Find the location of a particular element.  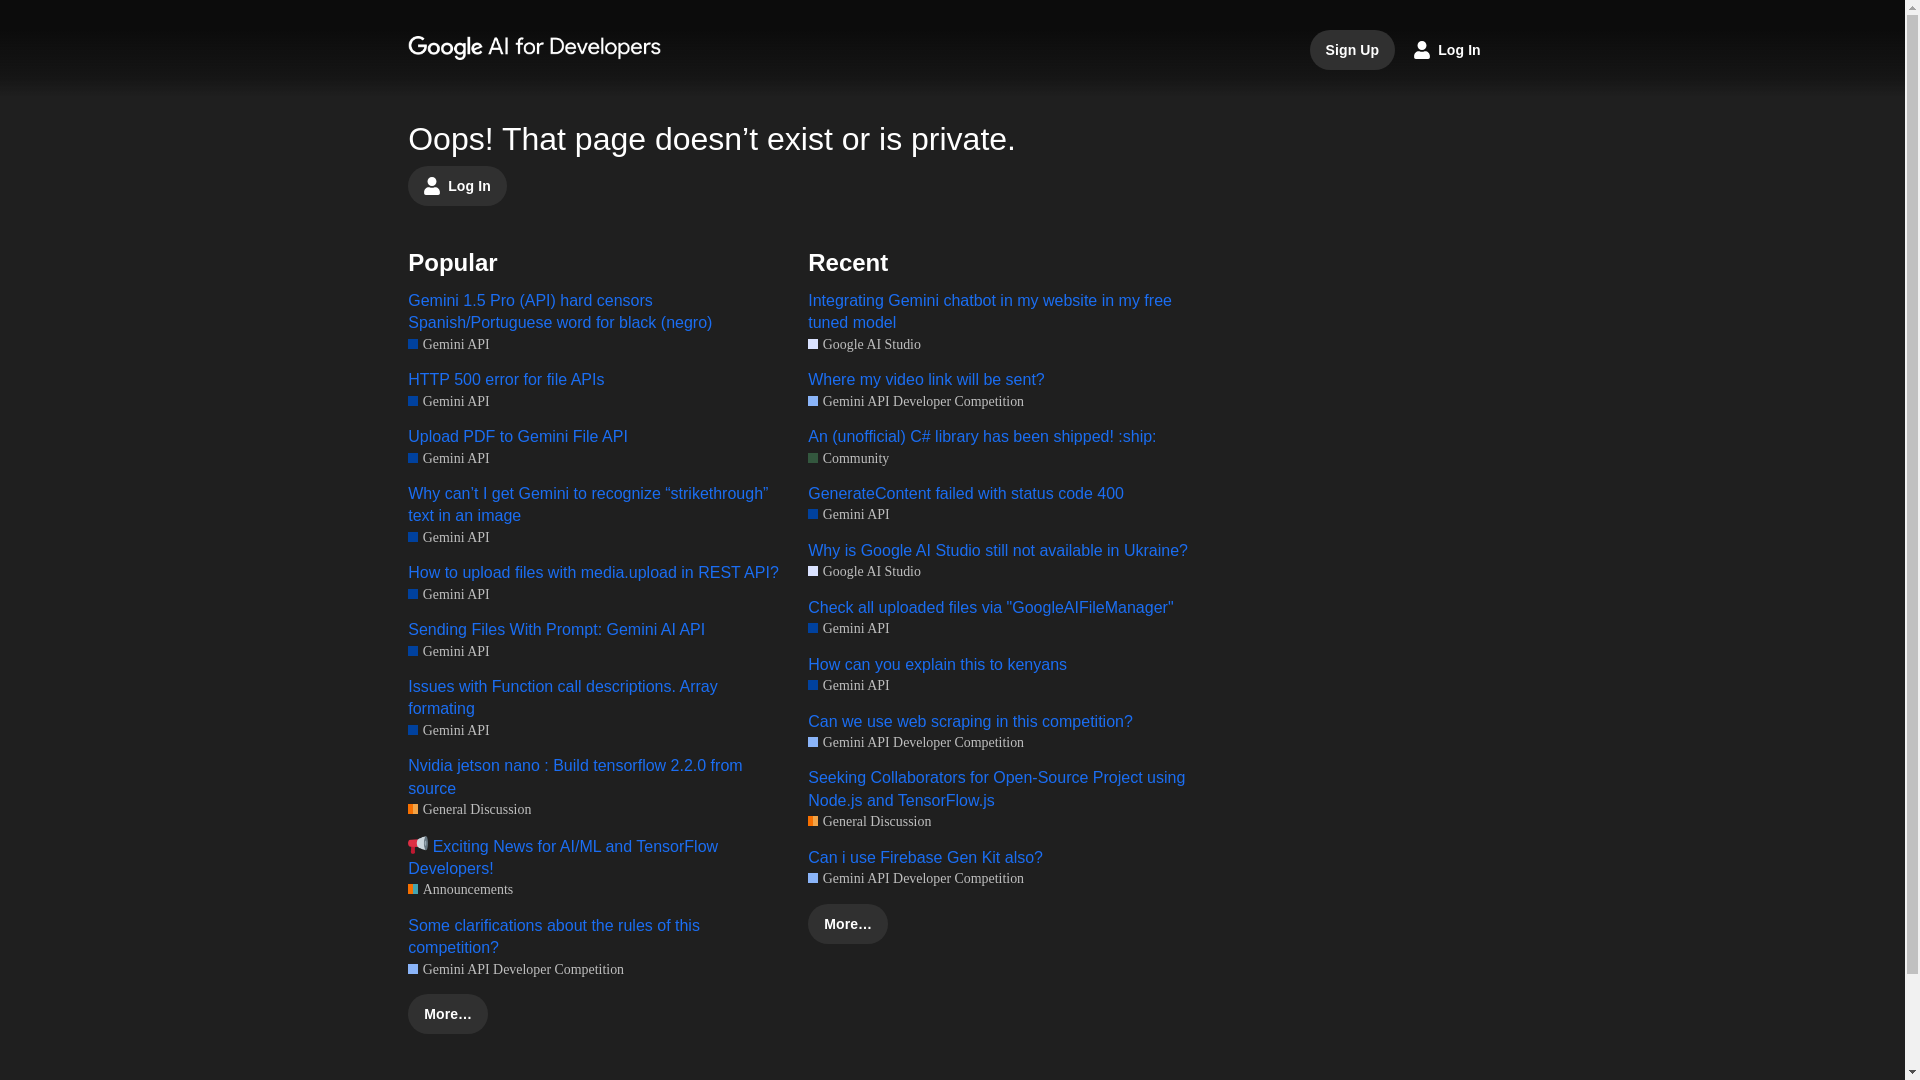

Some clarifications about the rules of this competition? is located at coordinates (597, 937).